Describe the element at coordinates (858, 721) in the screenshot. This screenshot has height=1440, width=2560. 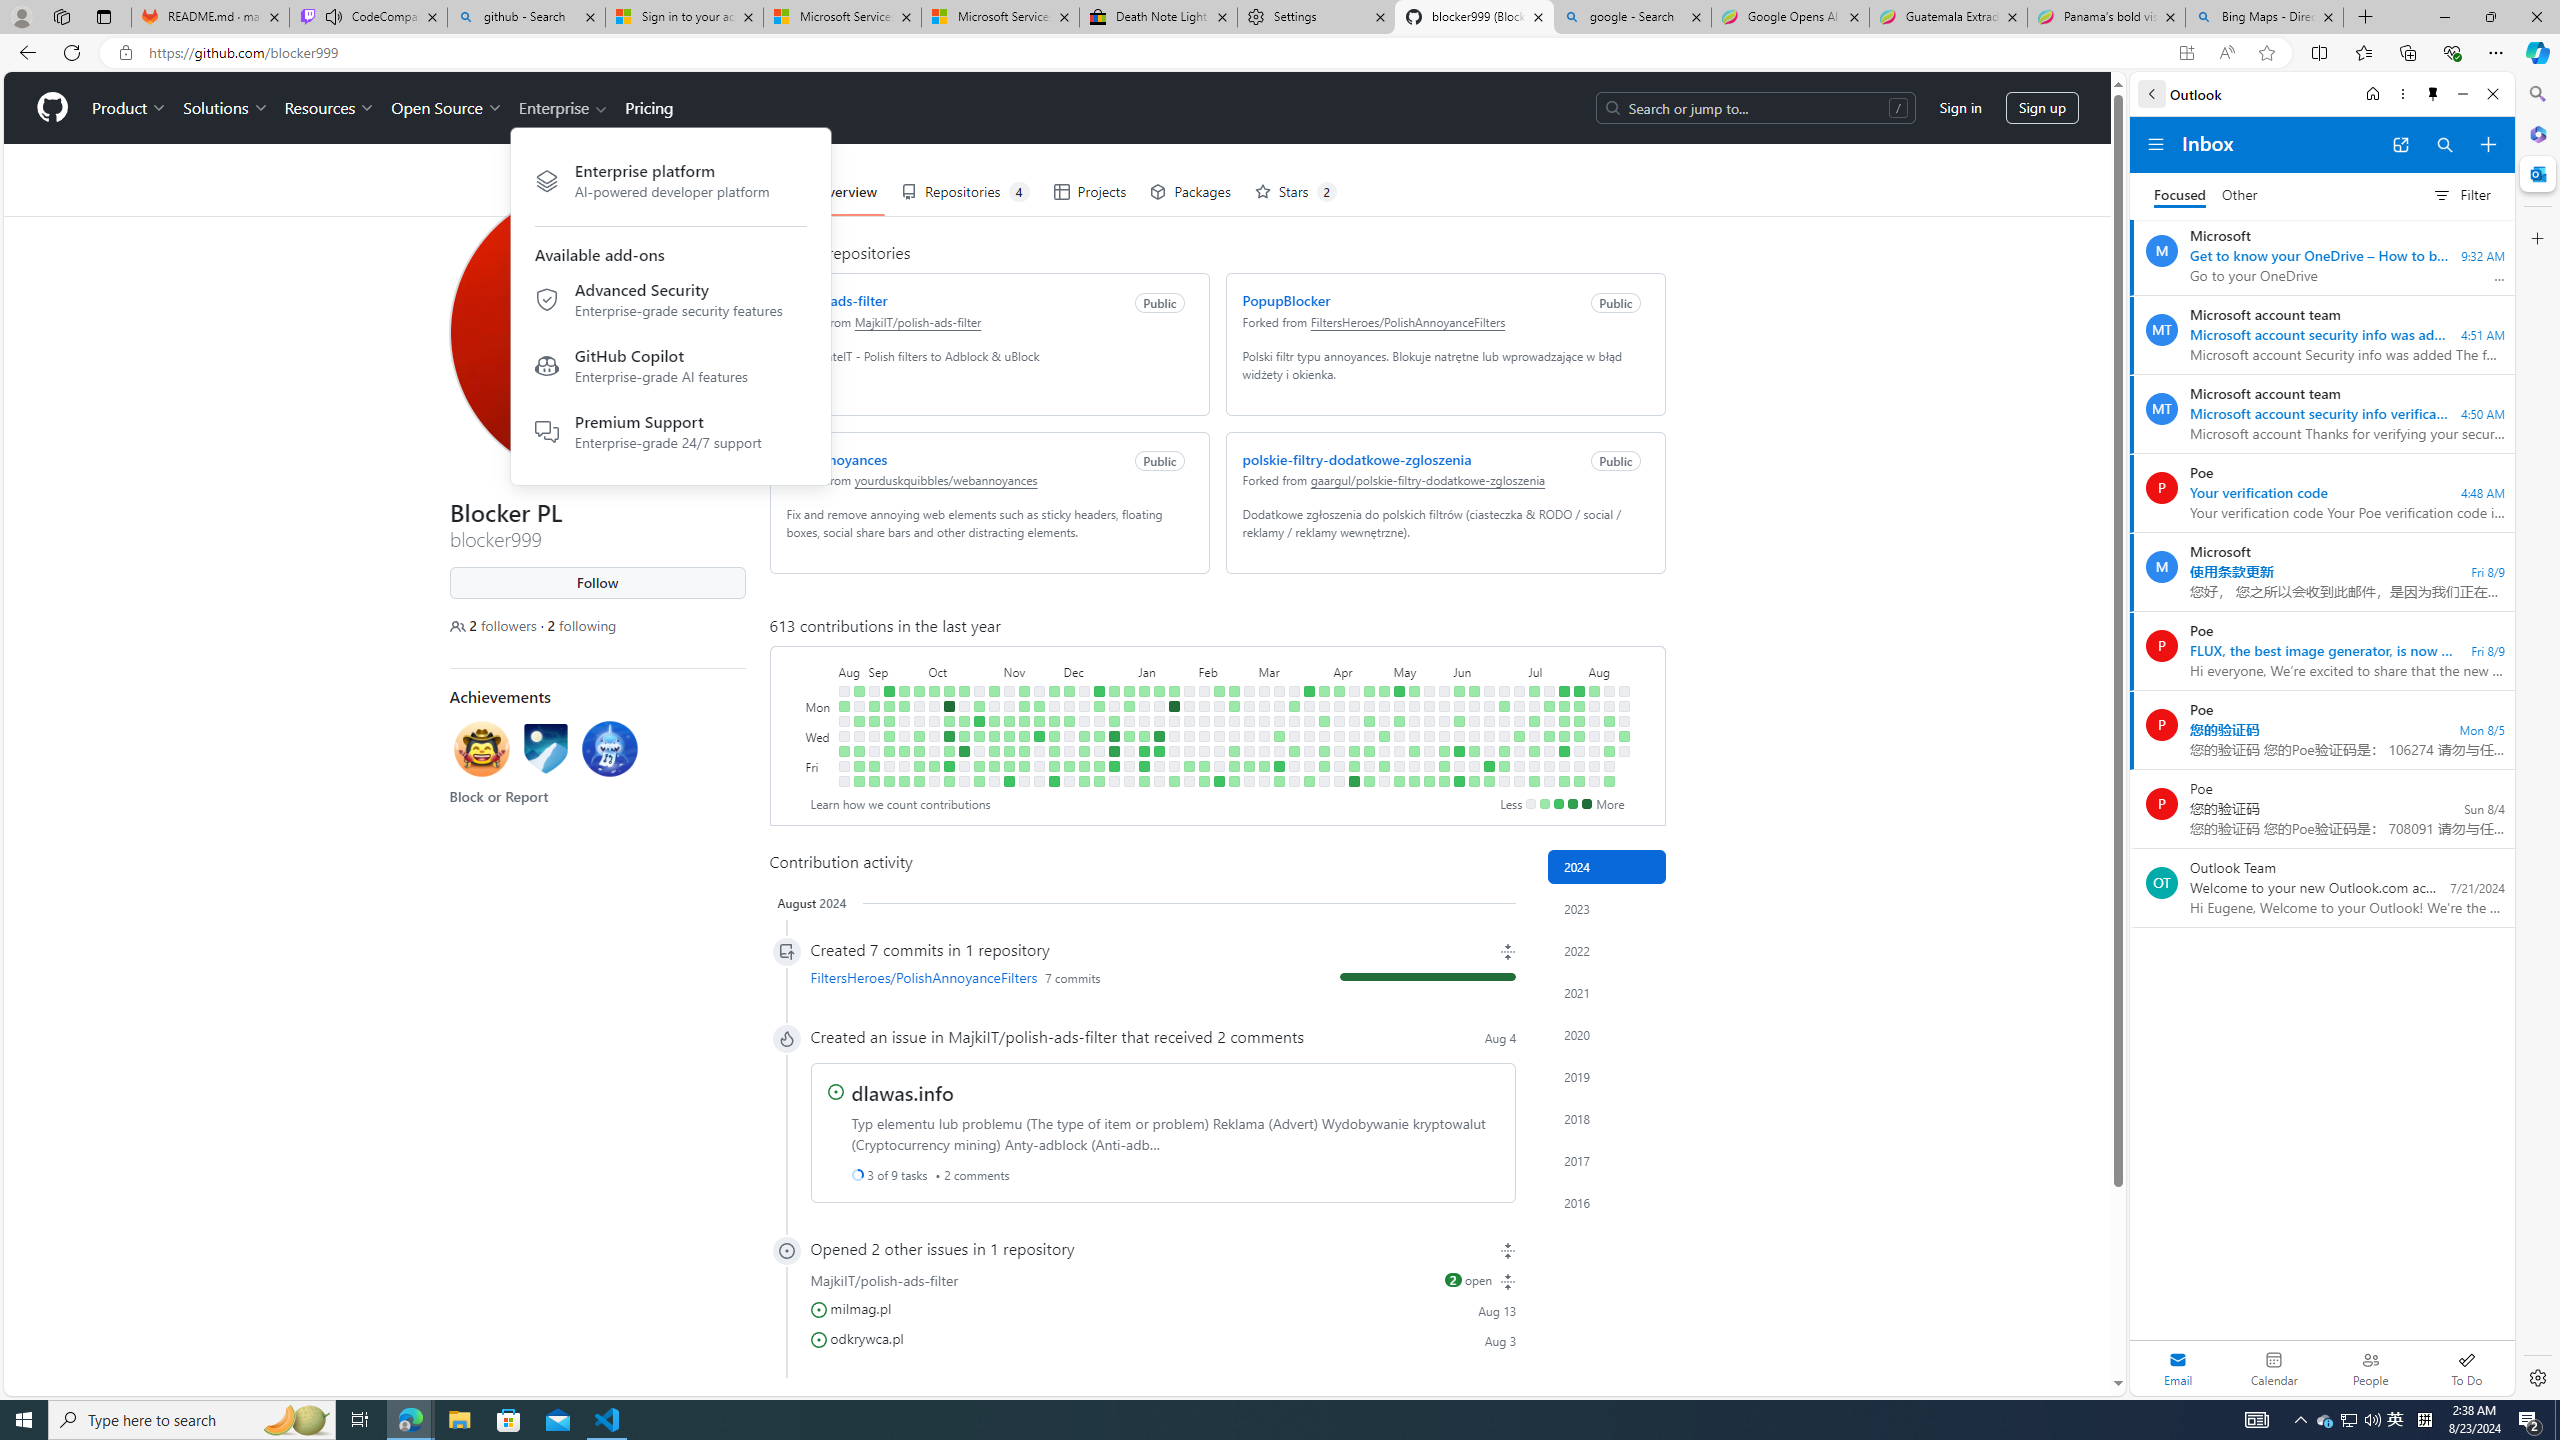
I see `5 contributions on August 29th.` at that location.